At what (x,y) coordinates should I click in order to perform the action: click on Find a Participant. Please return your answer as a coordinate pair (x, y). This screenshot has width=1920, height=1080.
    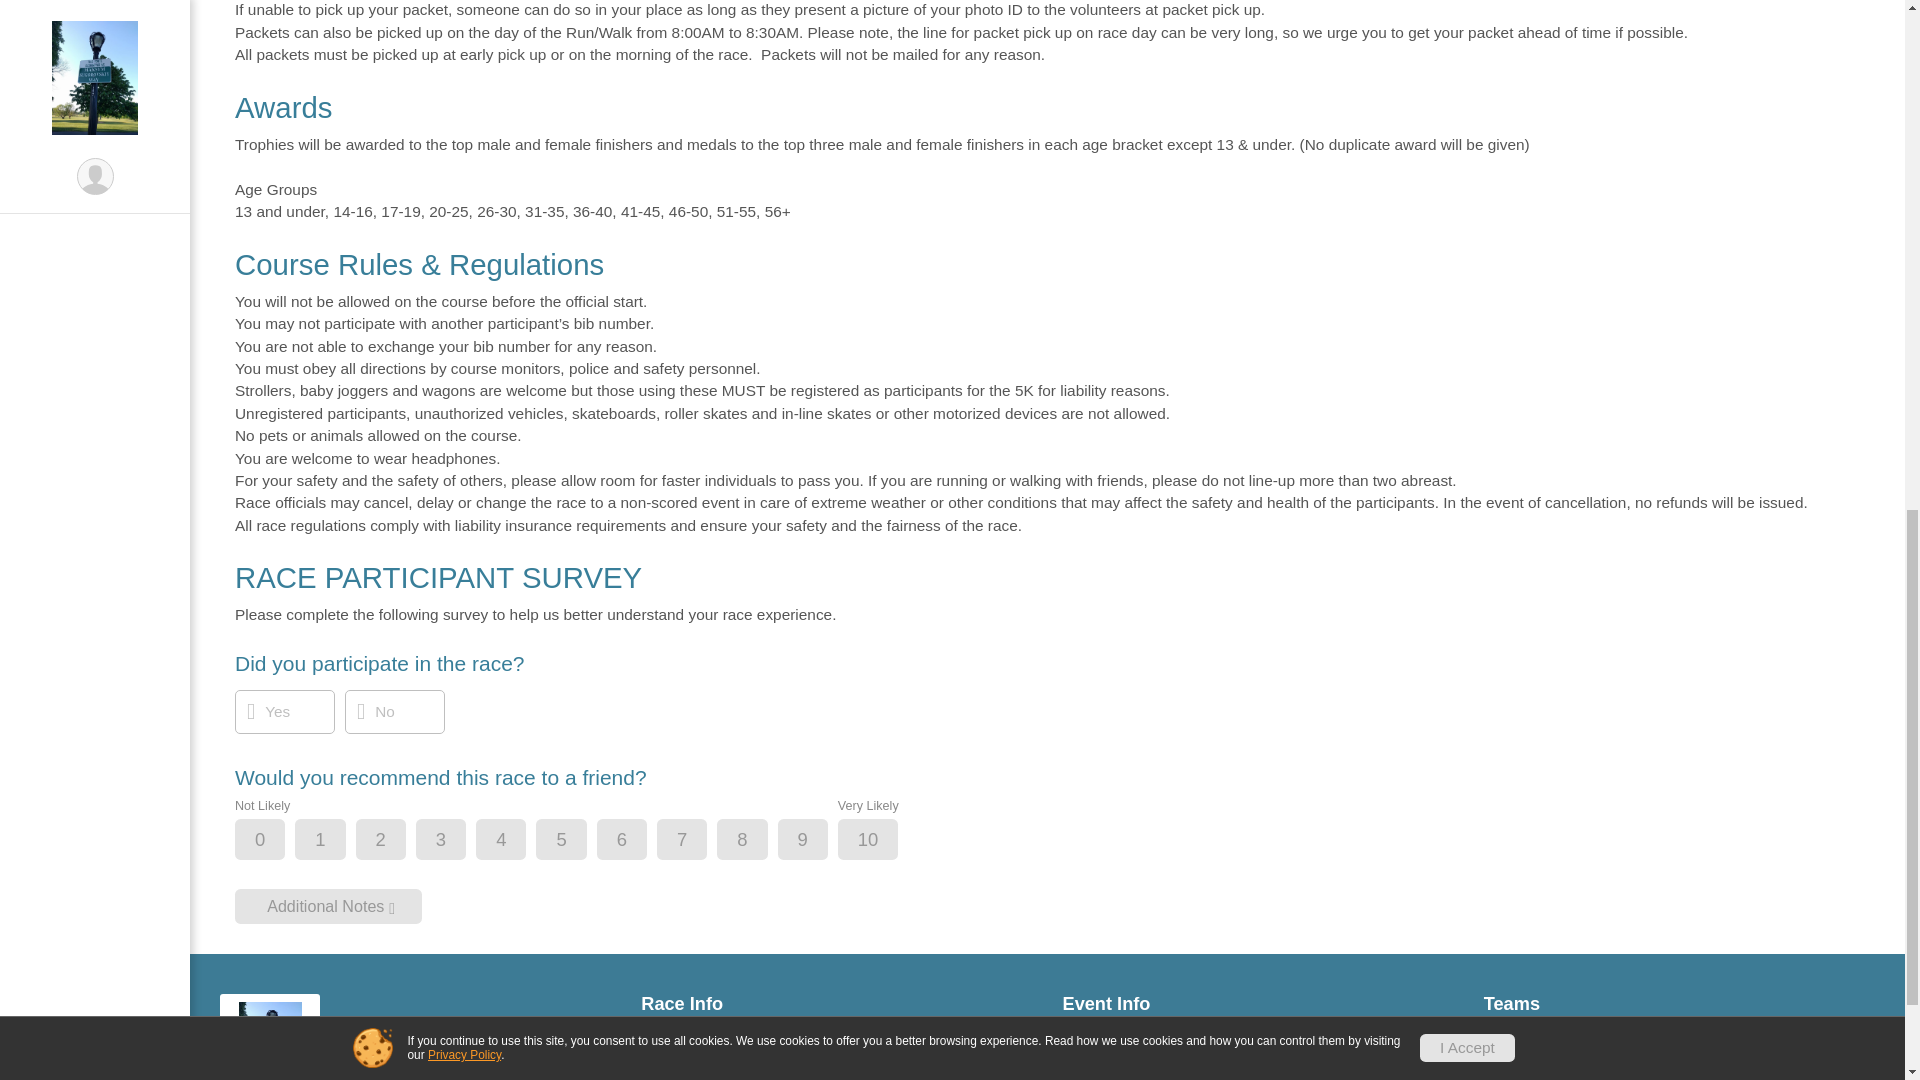
    Looking at the image, I should click on (836, 1052).